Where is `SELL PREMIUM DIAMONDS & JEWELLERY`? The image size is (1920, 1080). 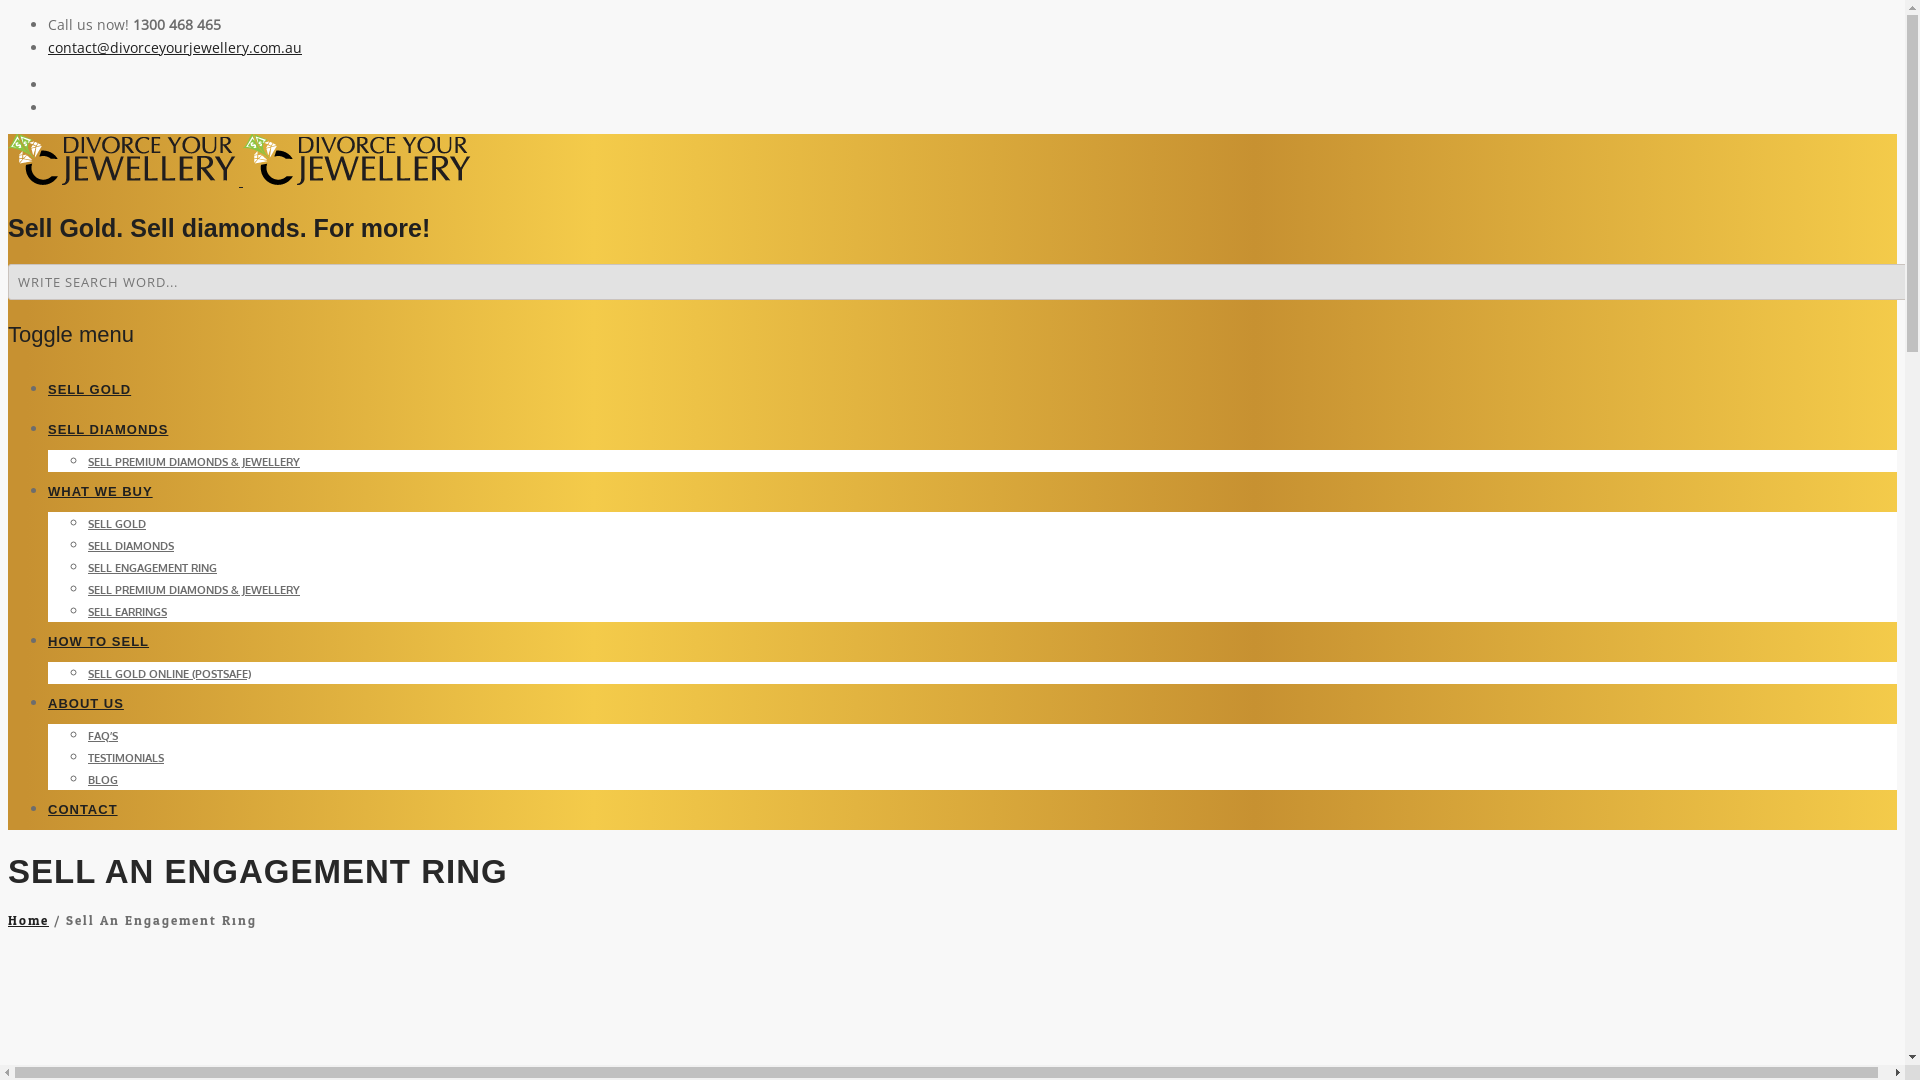 SELL PREMIUM DIAMONDS & JEWELLERY is located at coordinates (194, 461).